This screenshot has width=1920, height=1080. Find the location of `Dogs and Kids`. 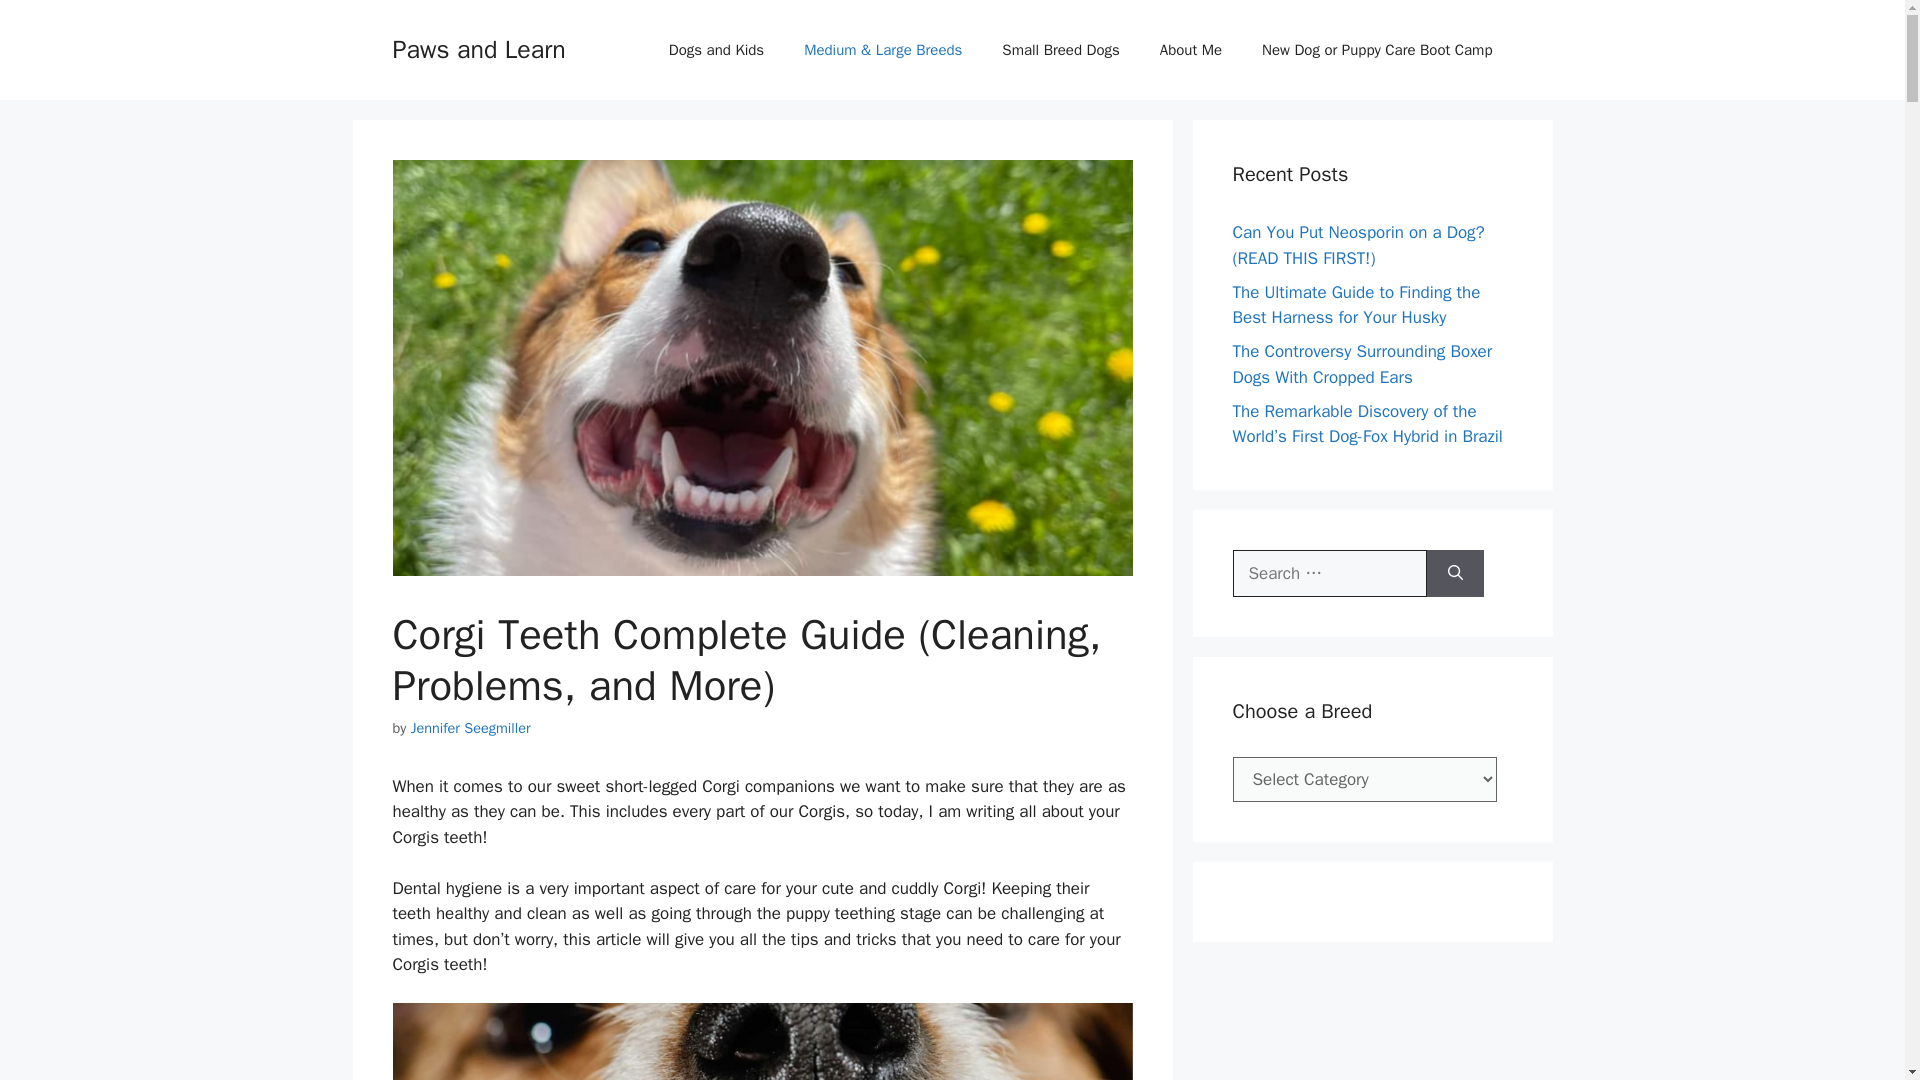

Dogs and Kids is located at coordinates (716, 50).